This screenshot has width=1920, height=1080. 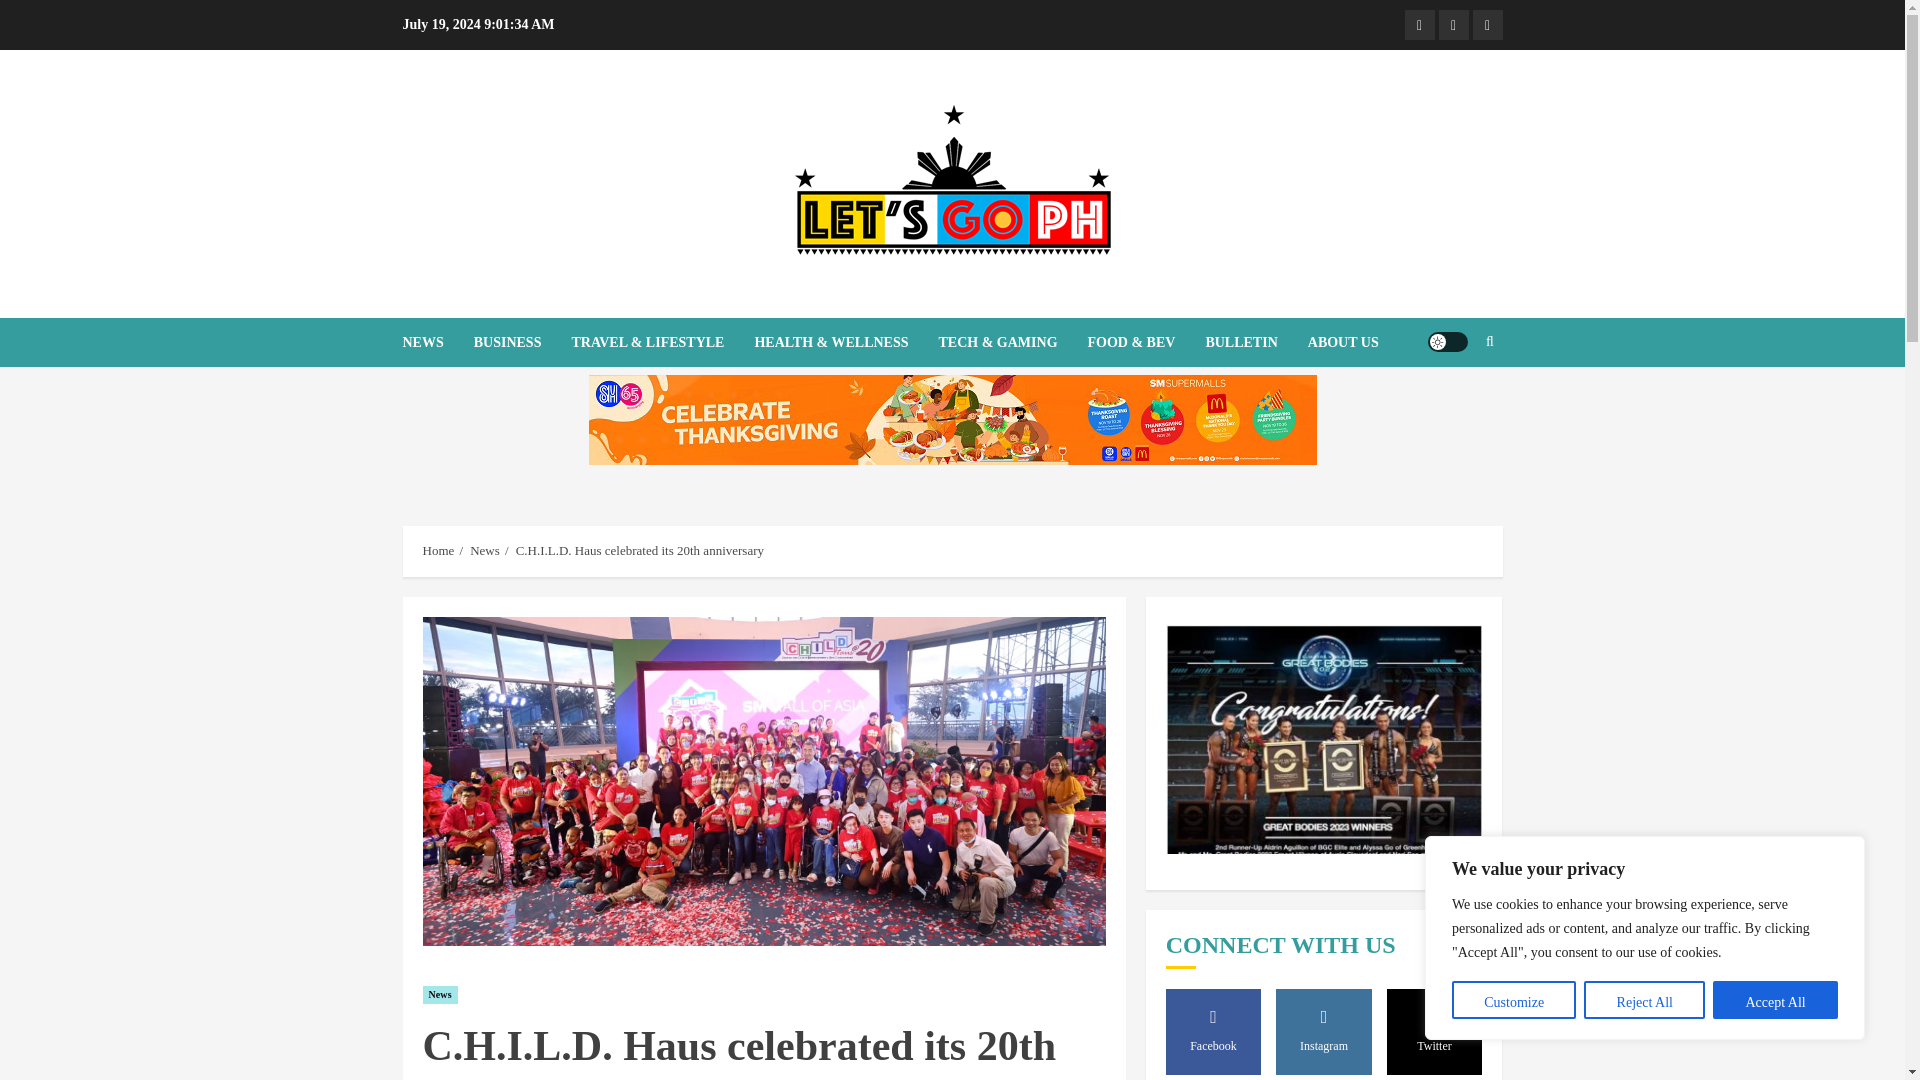 I want to click on Home, so click(x=438, y=551).